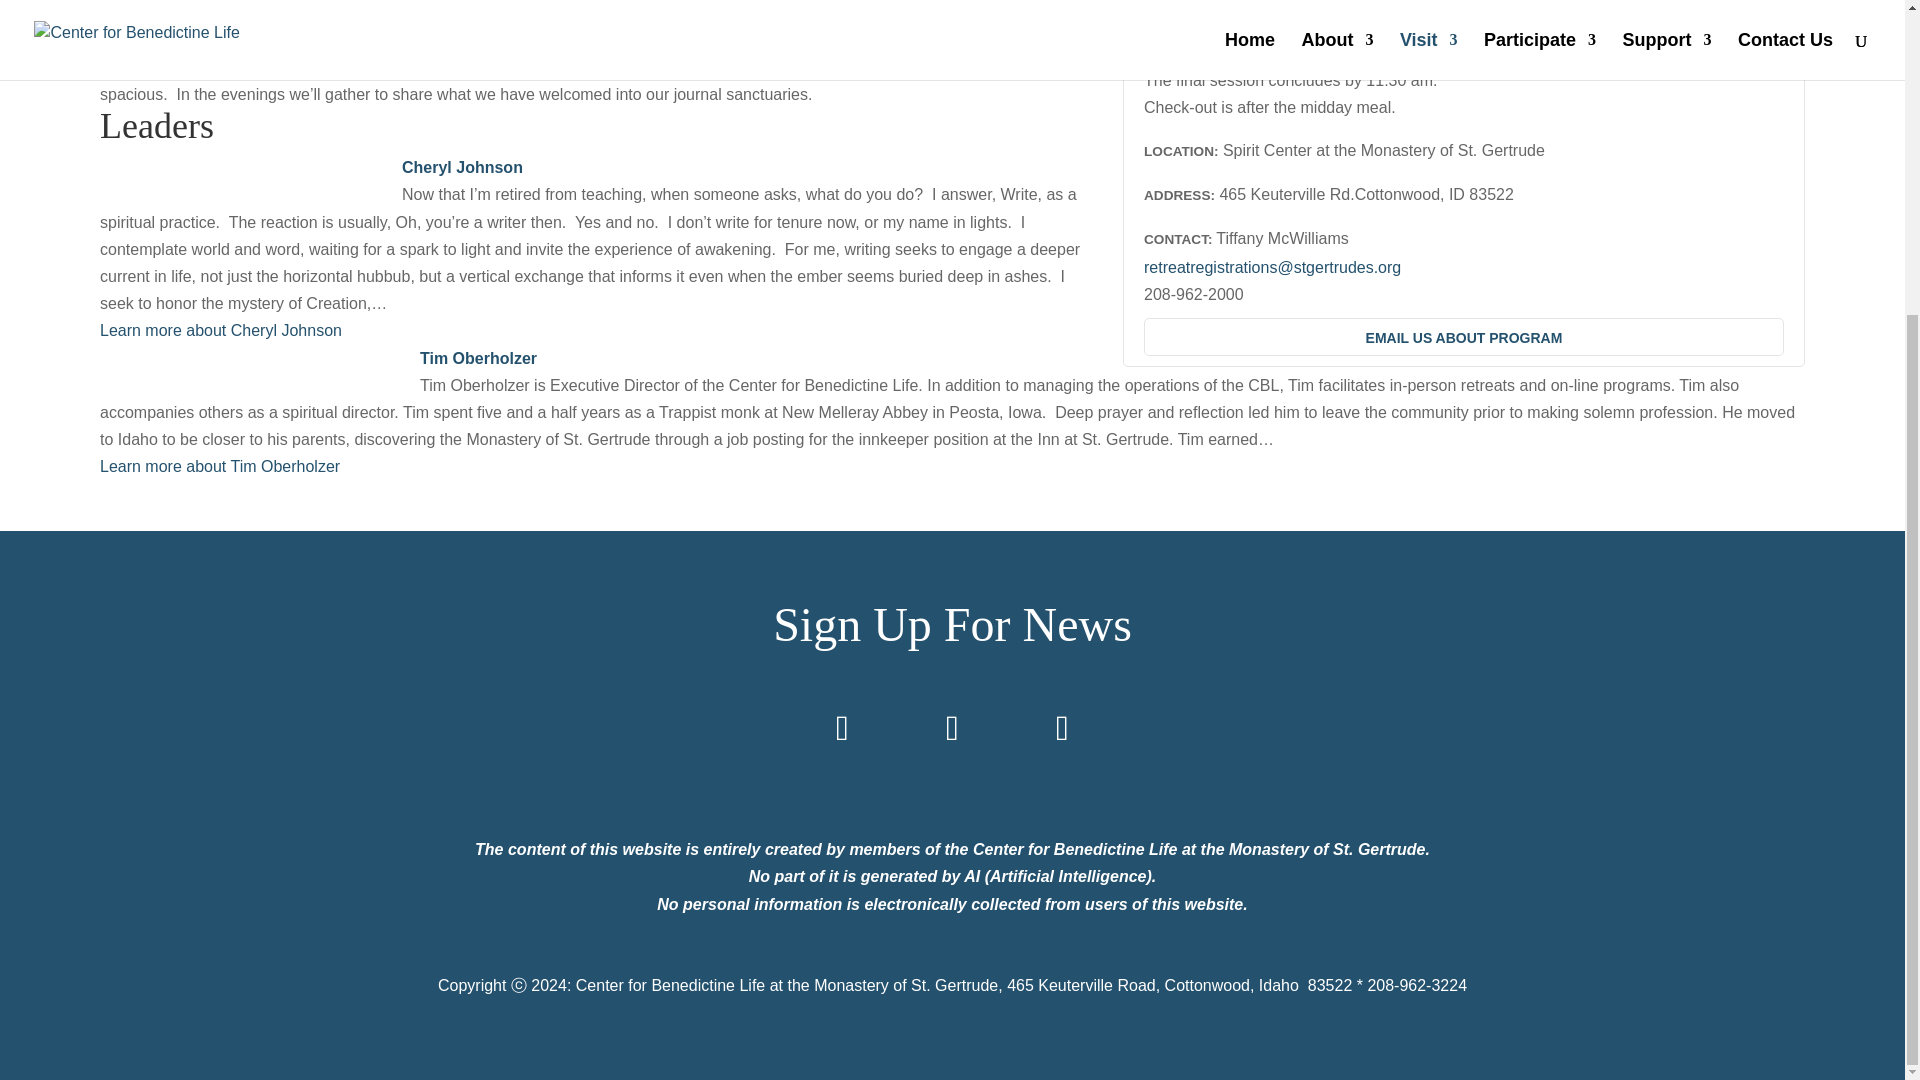 This screenshot has width=1920, height=1080. Describe the element at coordinates (951, 728) in the screenshot. I see `Follow on Instagram` at that location.